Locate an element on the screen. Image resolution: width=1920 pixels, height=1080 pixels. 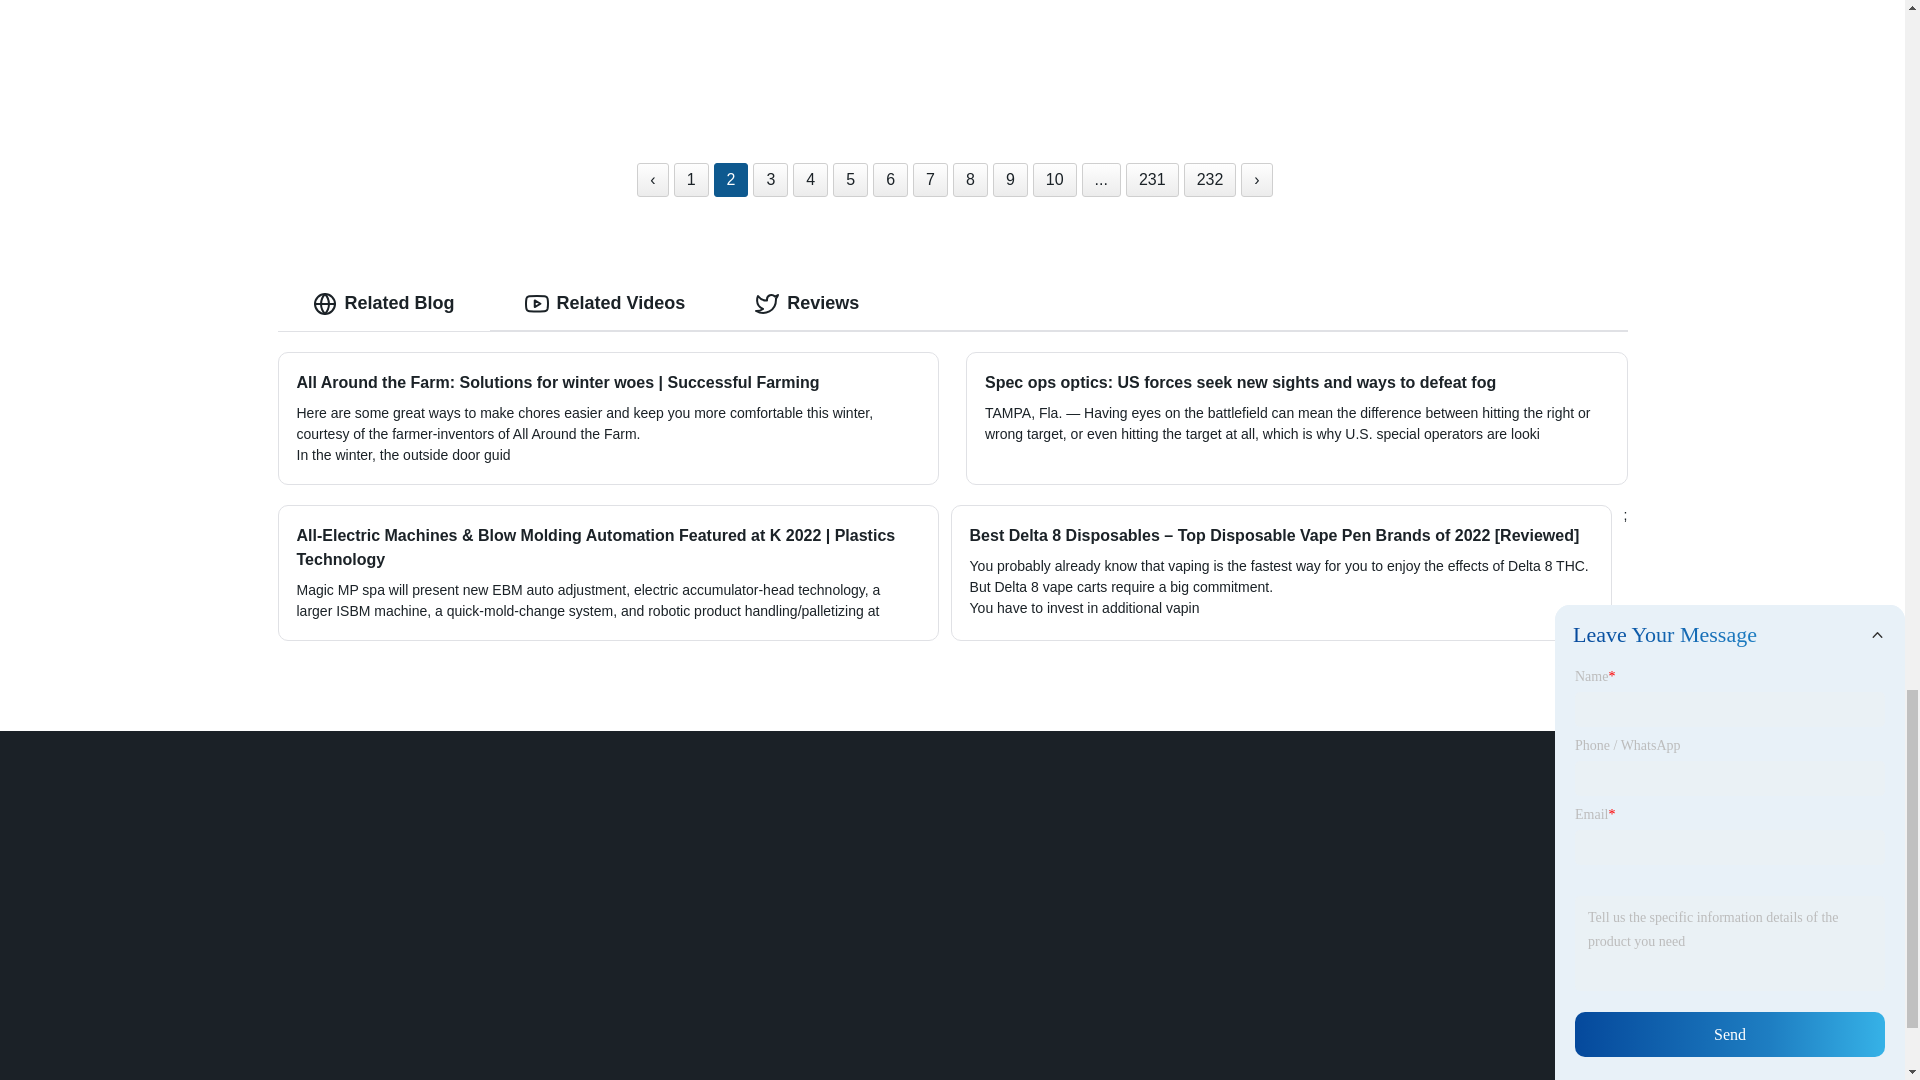
8 is located at coordinates (970, 180).